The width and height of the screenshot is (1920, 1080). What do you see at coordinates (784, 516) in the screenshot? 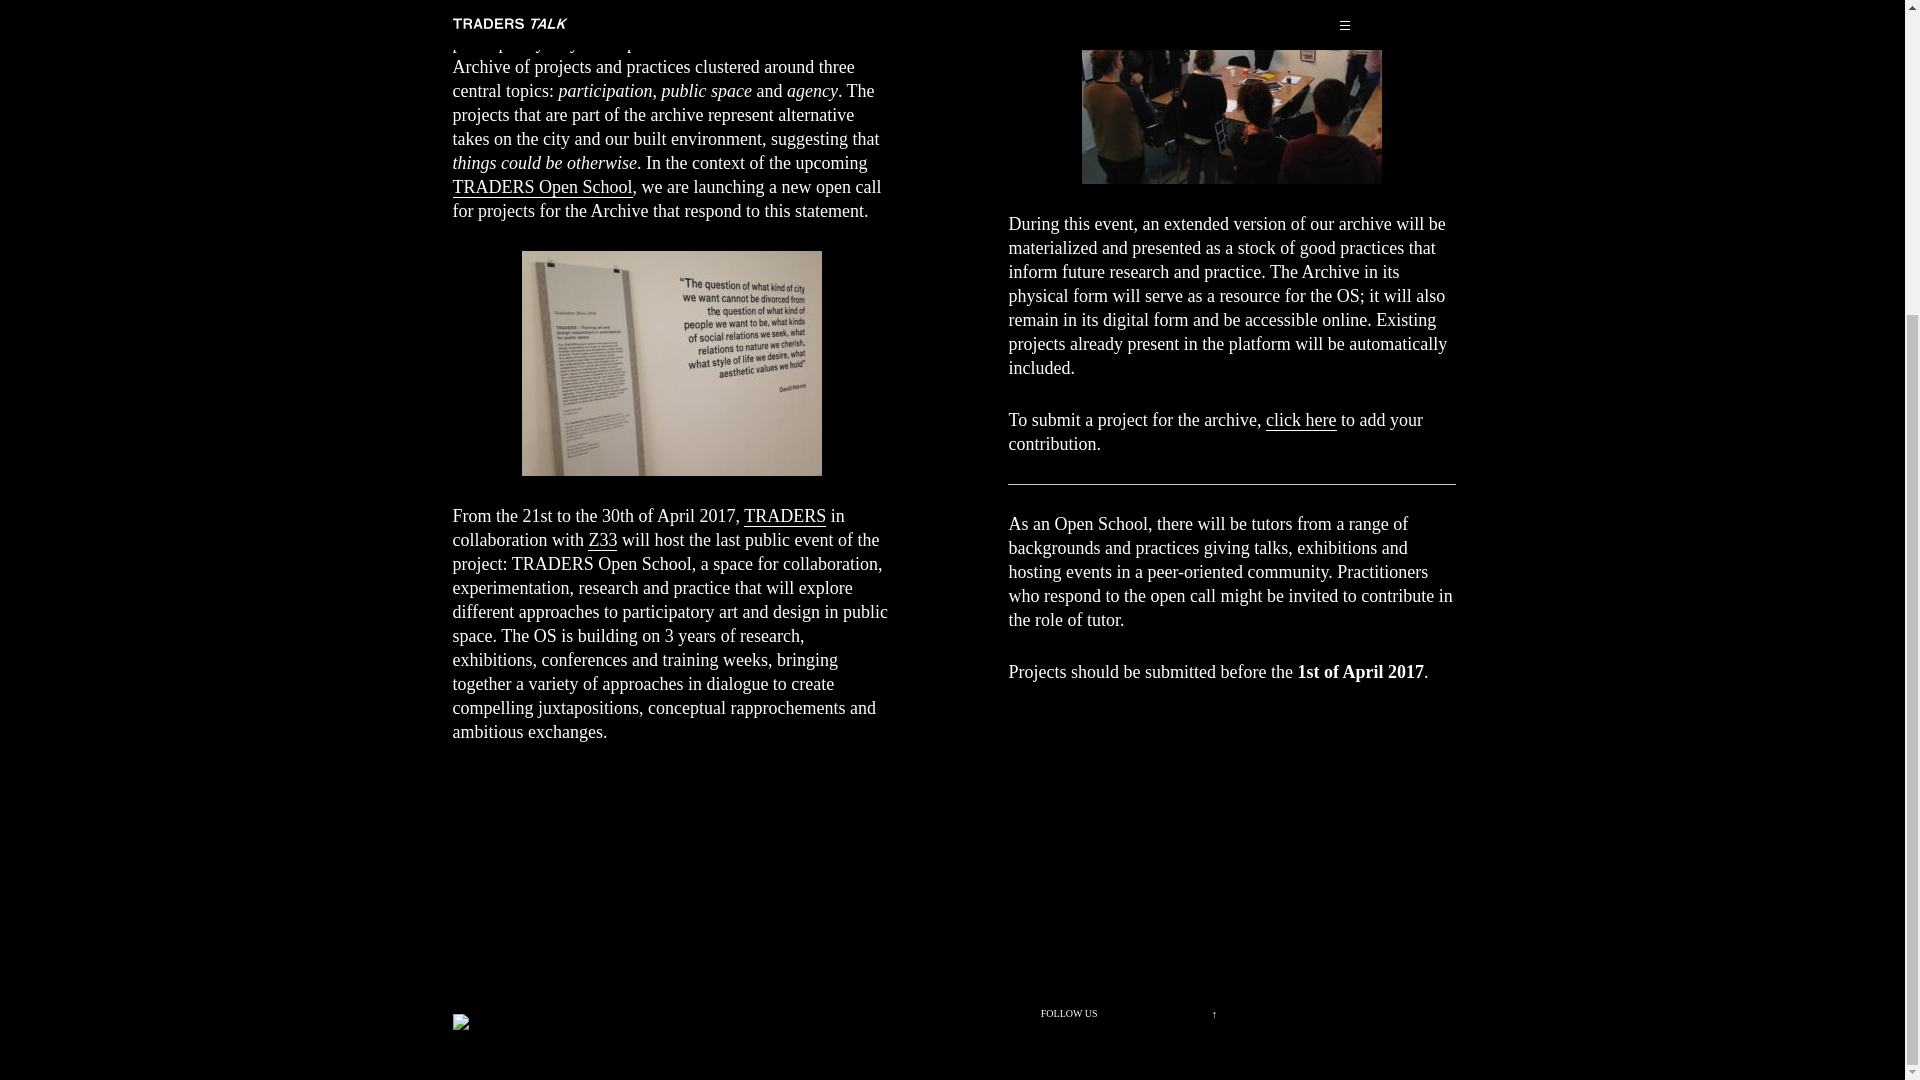
I see `TRADERS` at bounding box center [784, 516].